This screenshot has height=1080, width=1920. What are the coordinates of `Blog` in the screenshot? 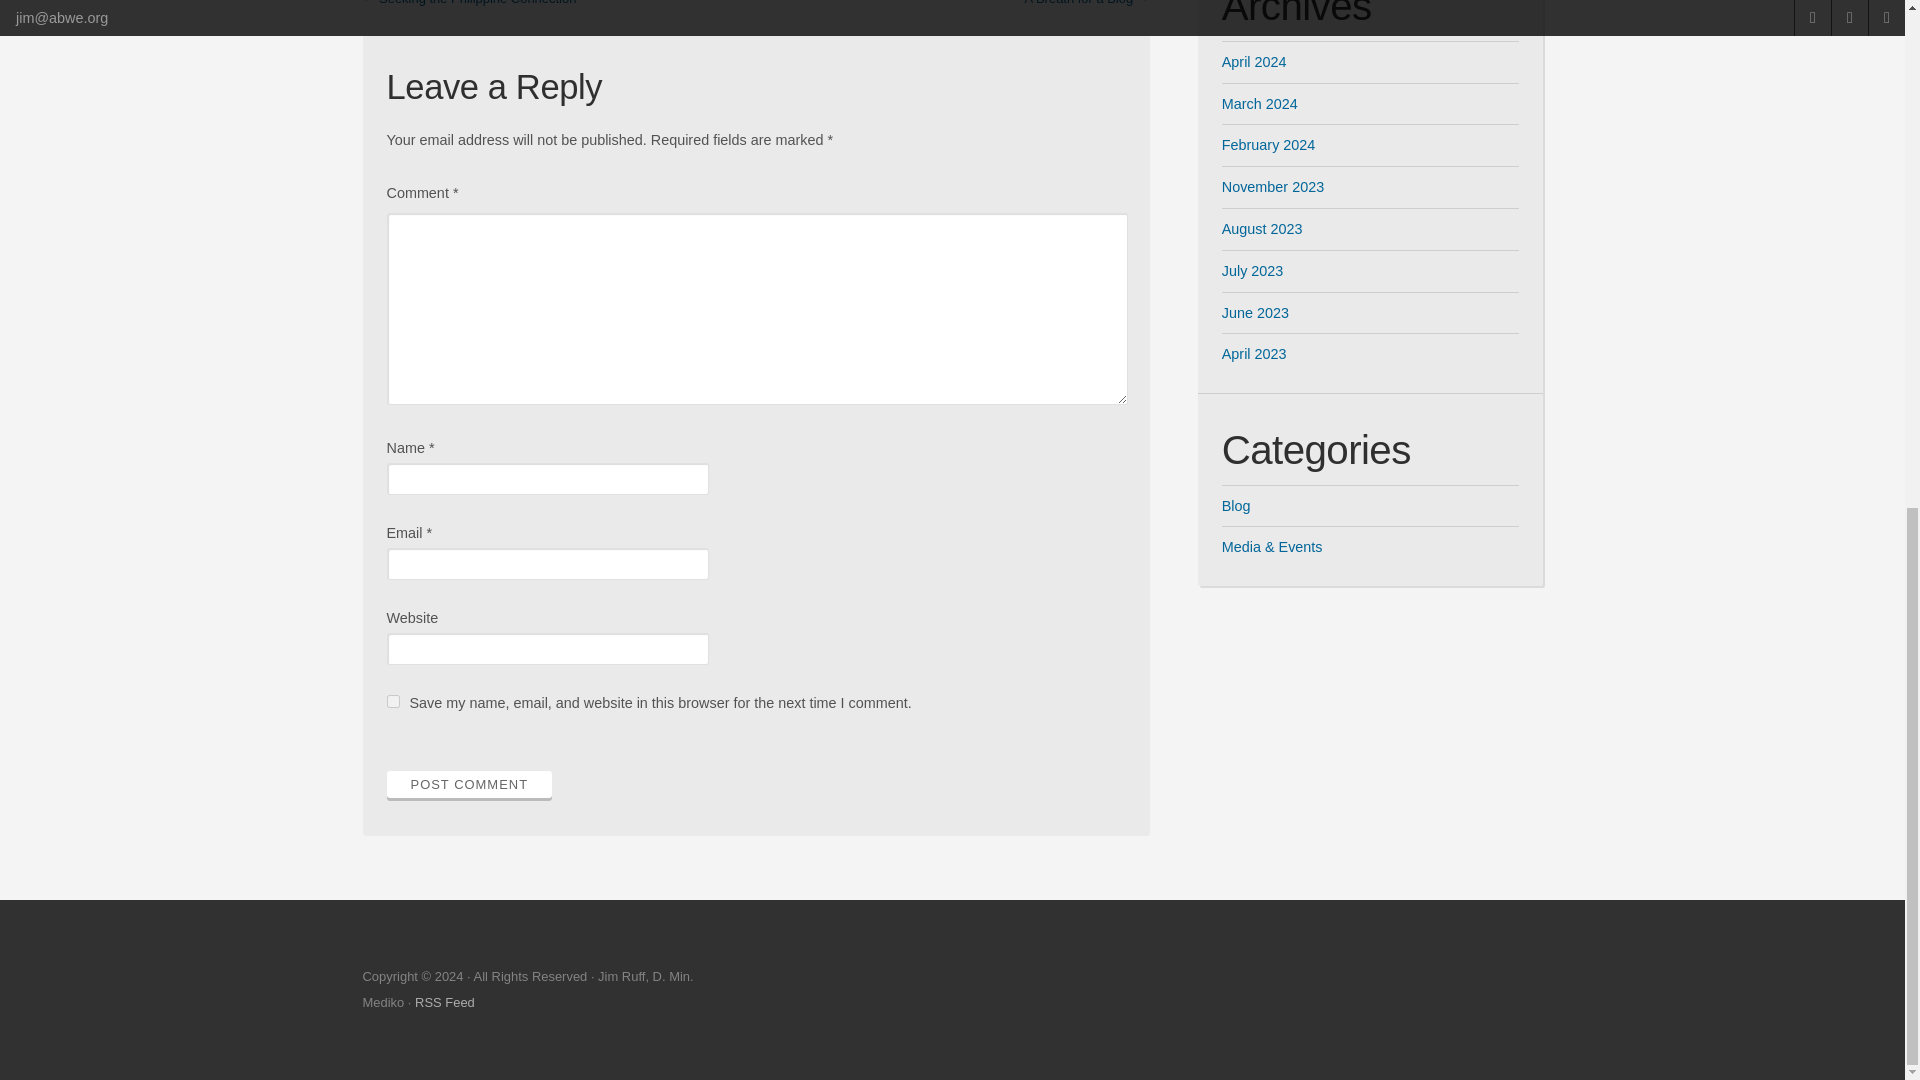 It's located at (1236, 506).